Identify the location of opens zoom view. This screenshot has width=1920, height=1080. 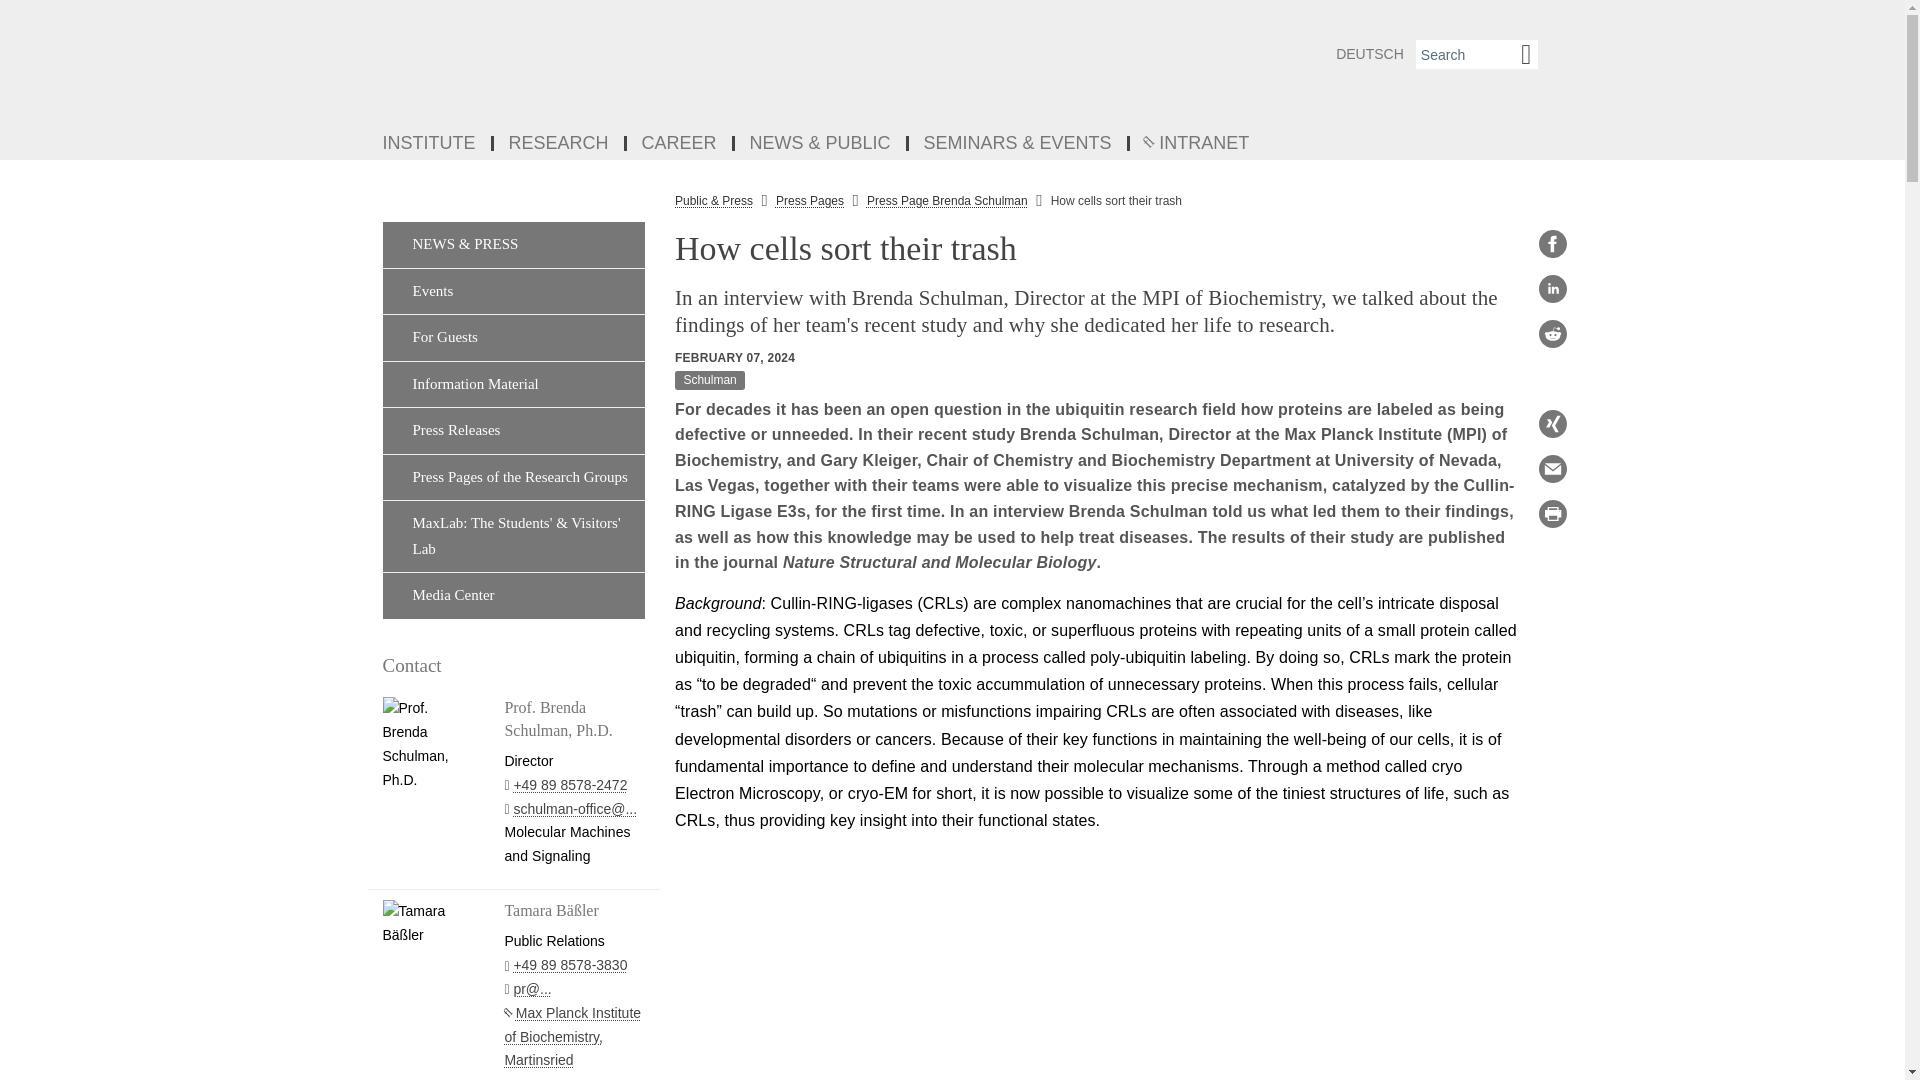
(1098, 962).